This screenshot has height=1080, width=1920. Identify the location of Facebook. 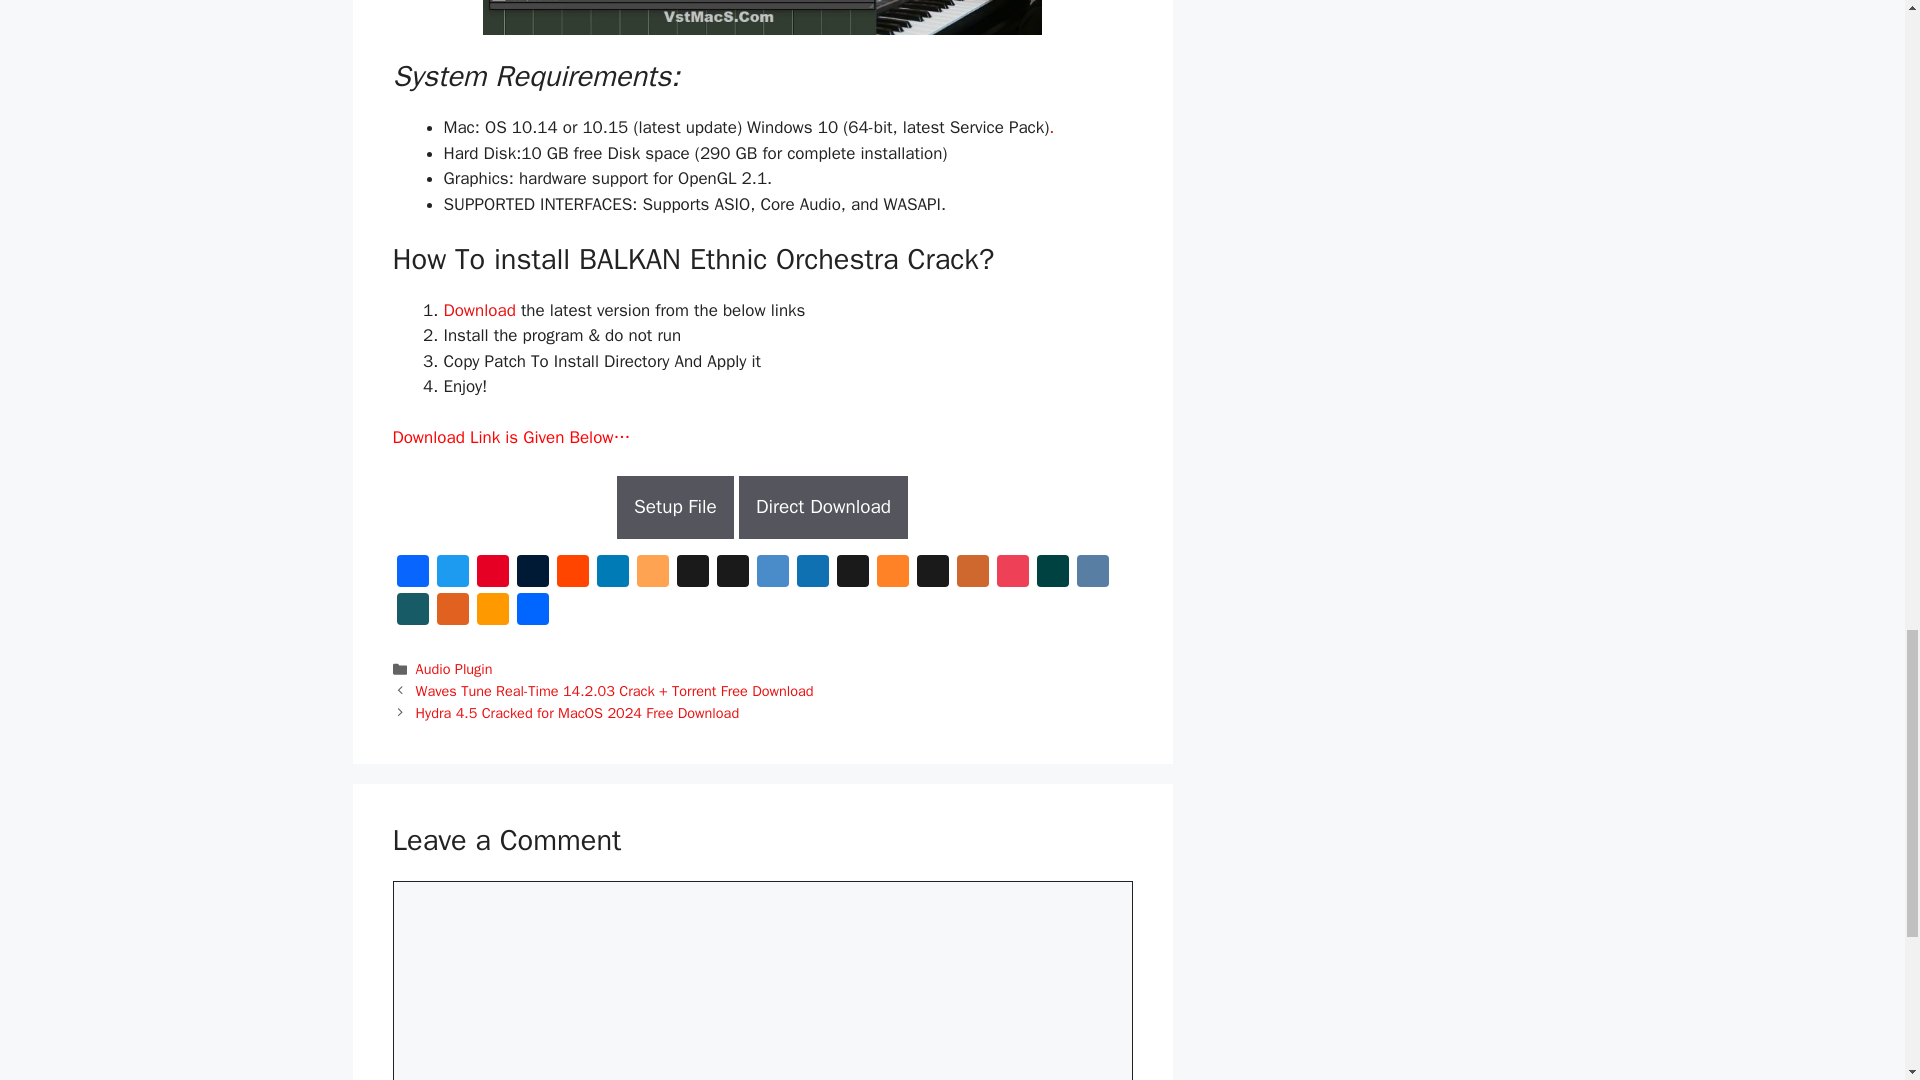
(412, 572).